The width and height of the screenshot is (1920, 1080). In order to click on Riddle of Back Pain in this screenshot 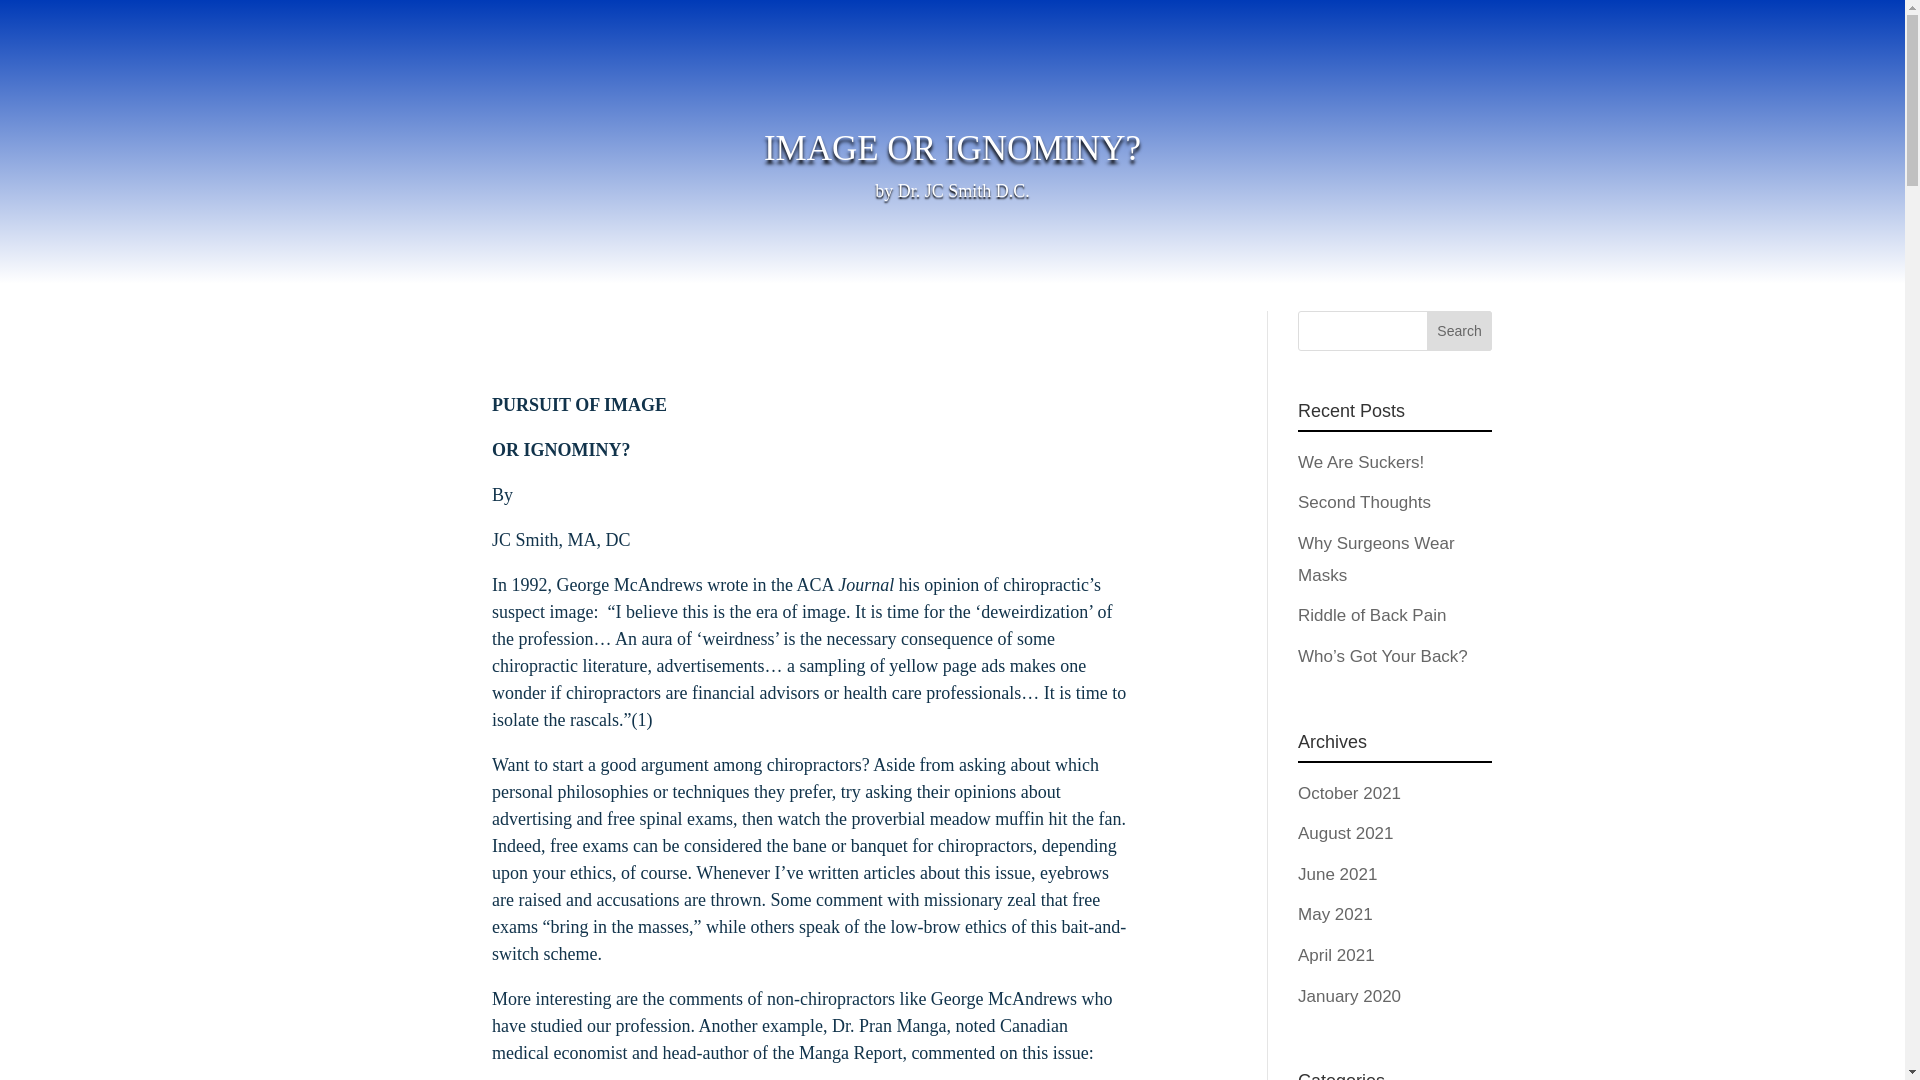, I will do `click(1371, 615)`.